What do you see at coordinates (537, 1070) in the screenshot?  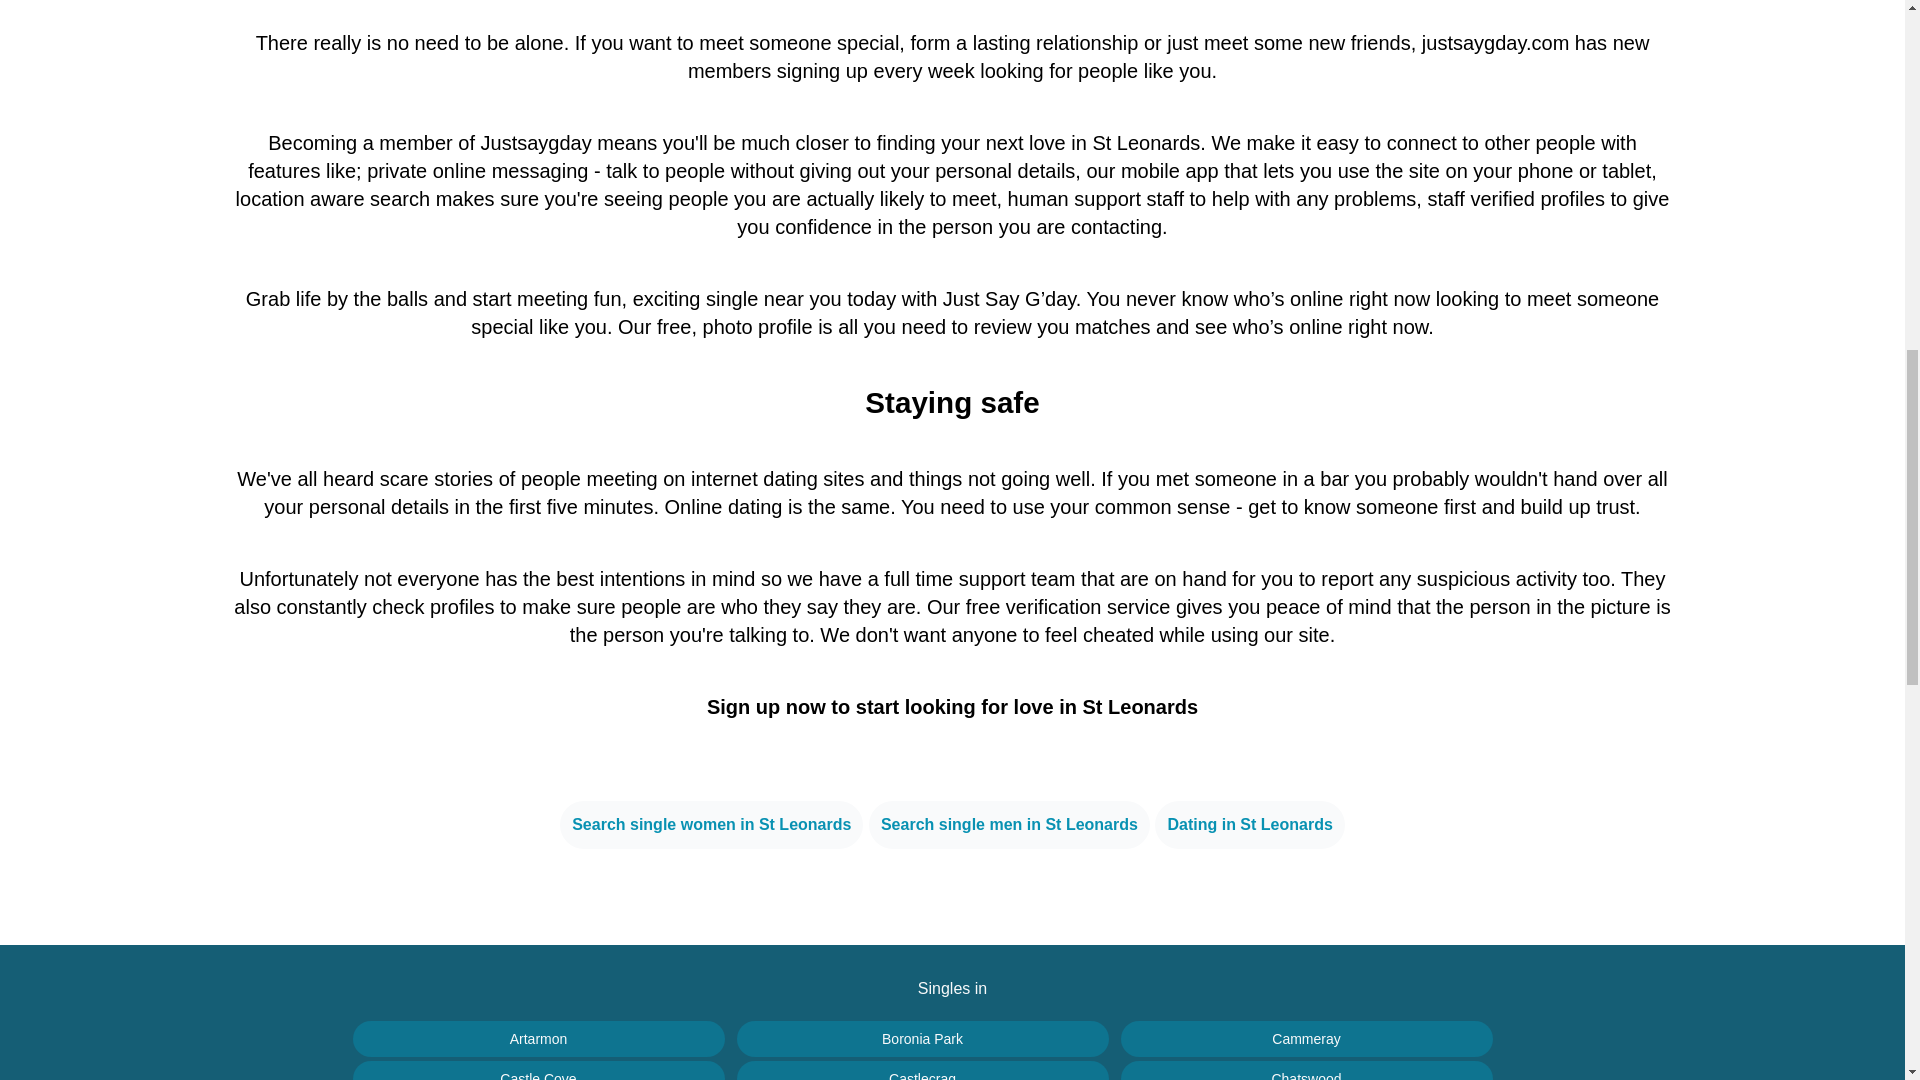 I see `Castle Cove` at bounding box center [537, 1070].